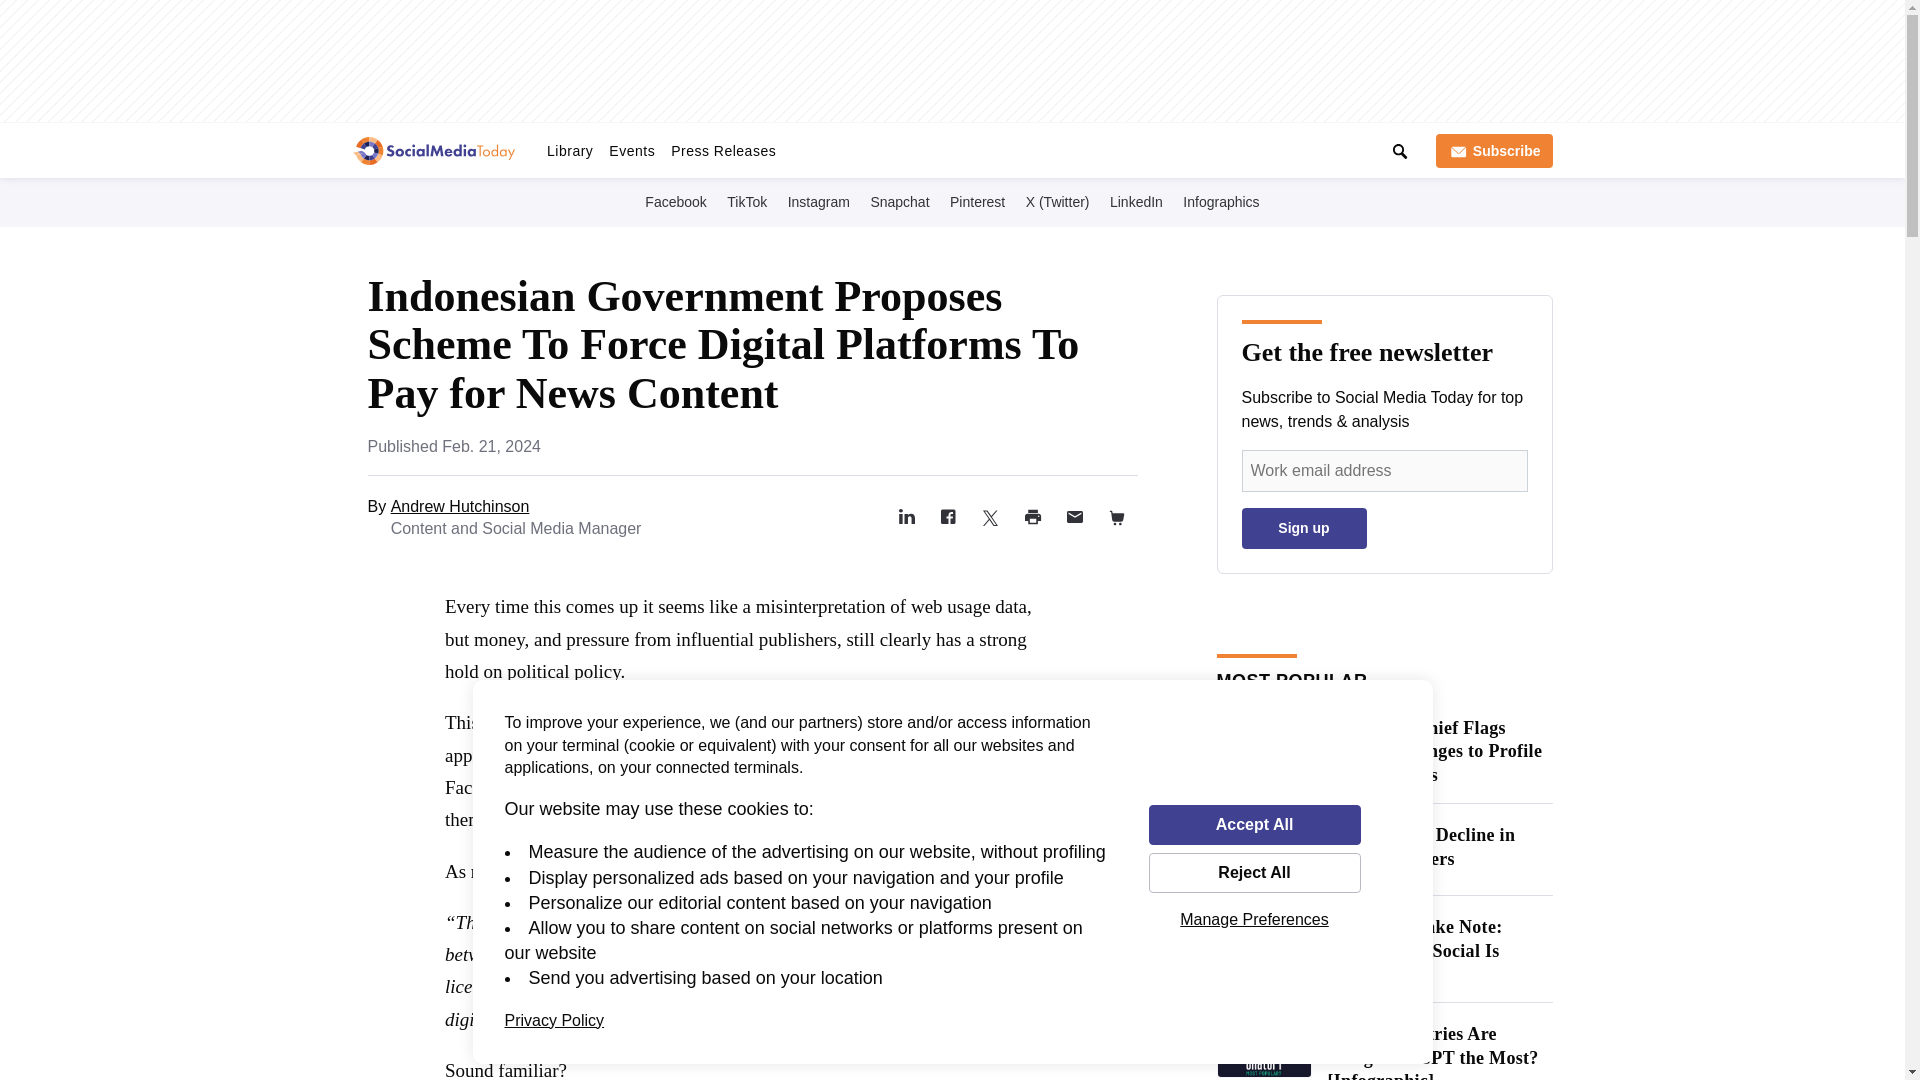 Image resolution: width=1920 pixels, height=1080 pixels. What do you see at coordinates (1064, 146) in the screenshot?
I see `Become a Contributor` at bounding box center [1064, 146].